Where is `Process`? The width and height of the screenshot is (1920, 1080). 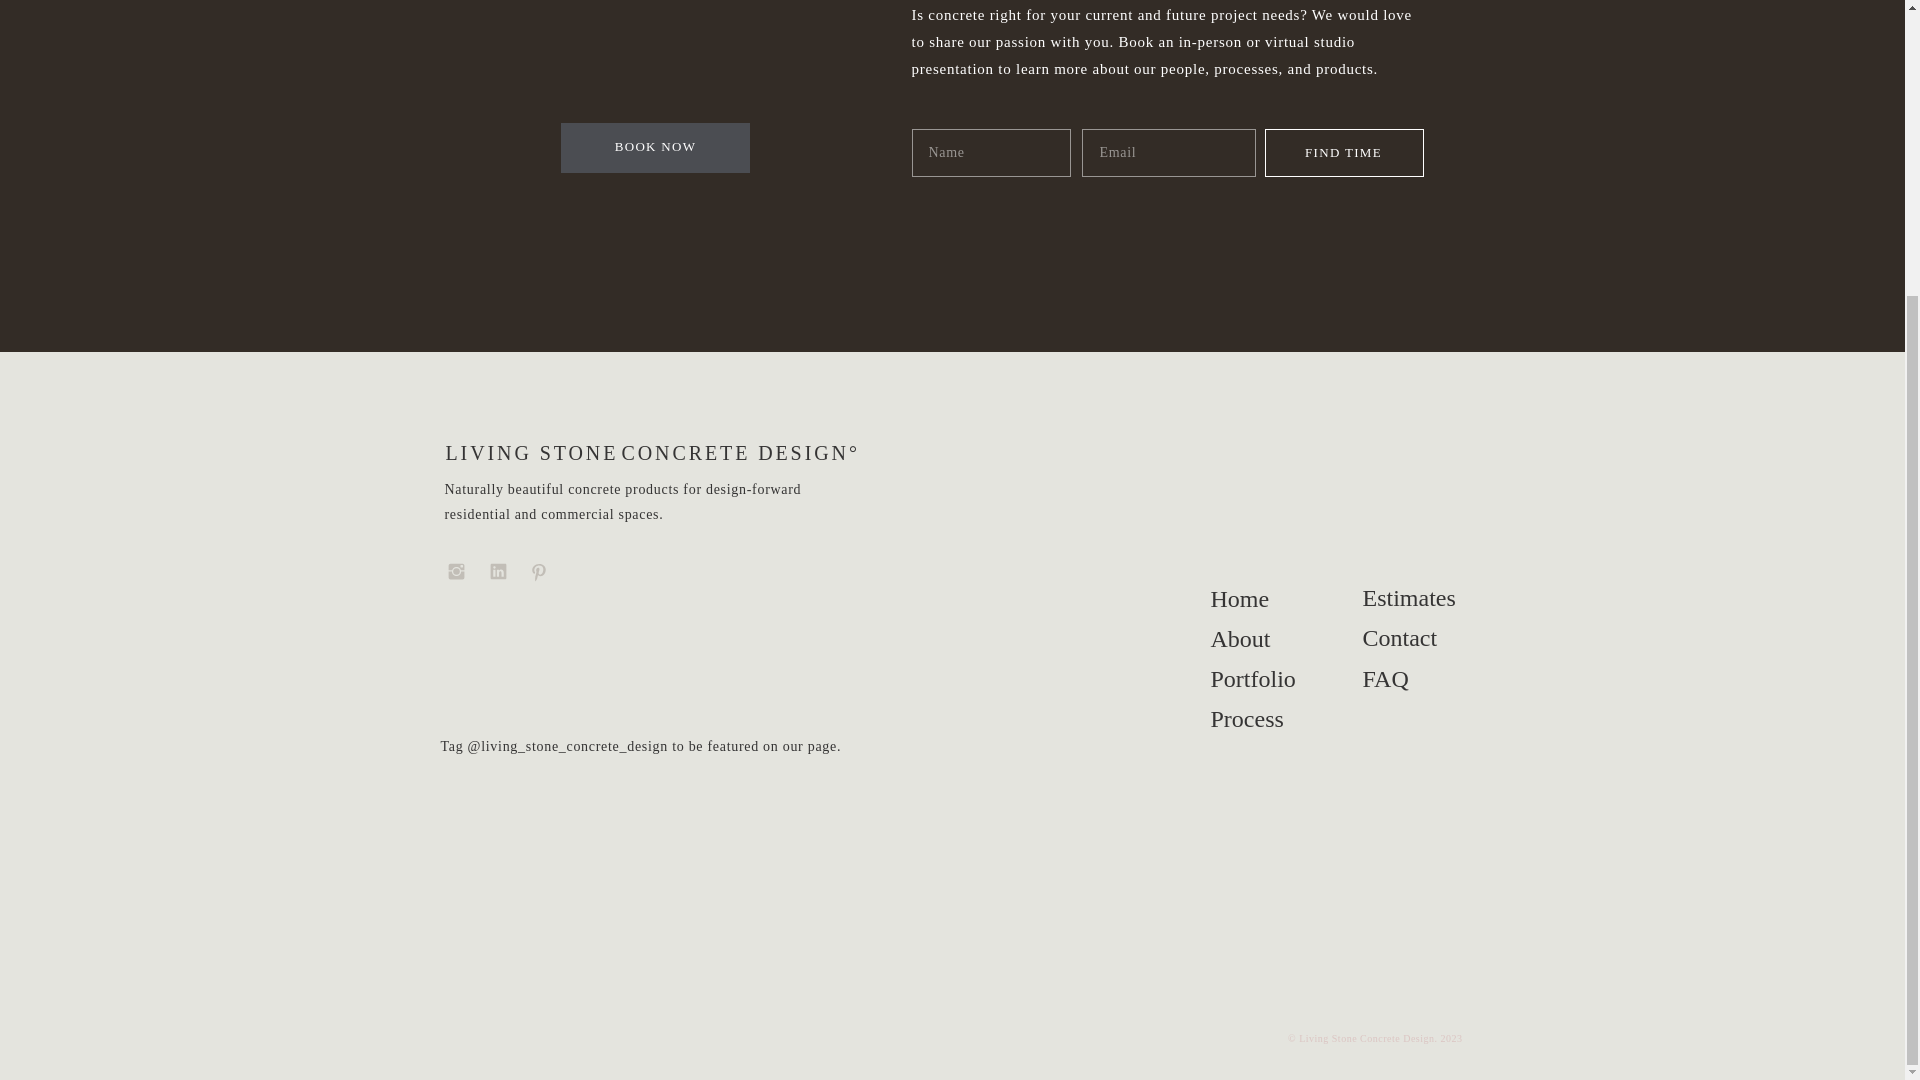
Process is located at coordinates (1257, 720).